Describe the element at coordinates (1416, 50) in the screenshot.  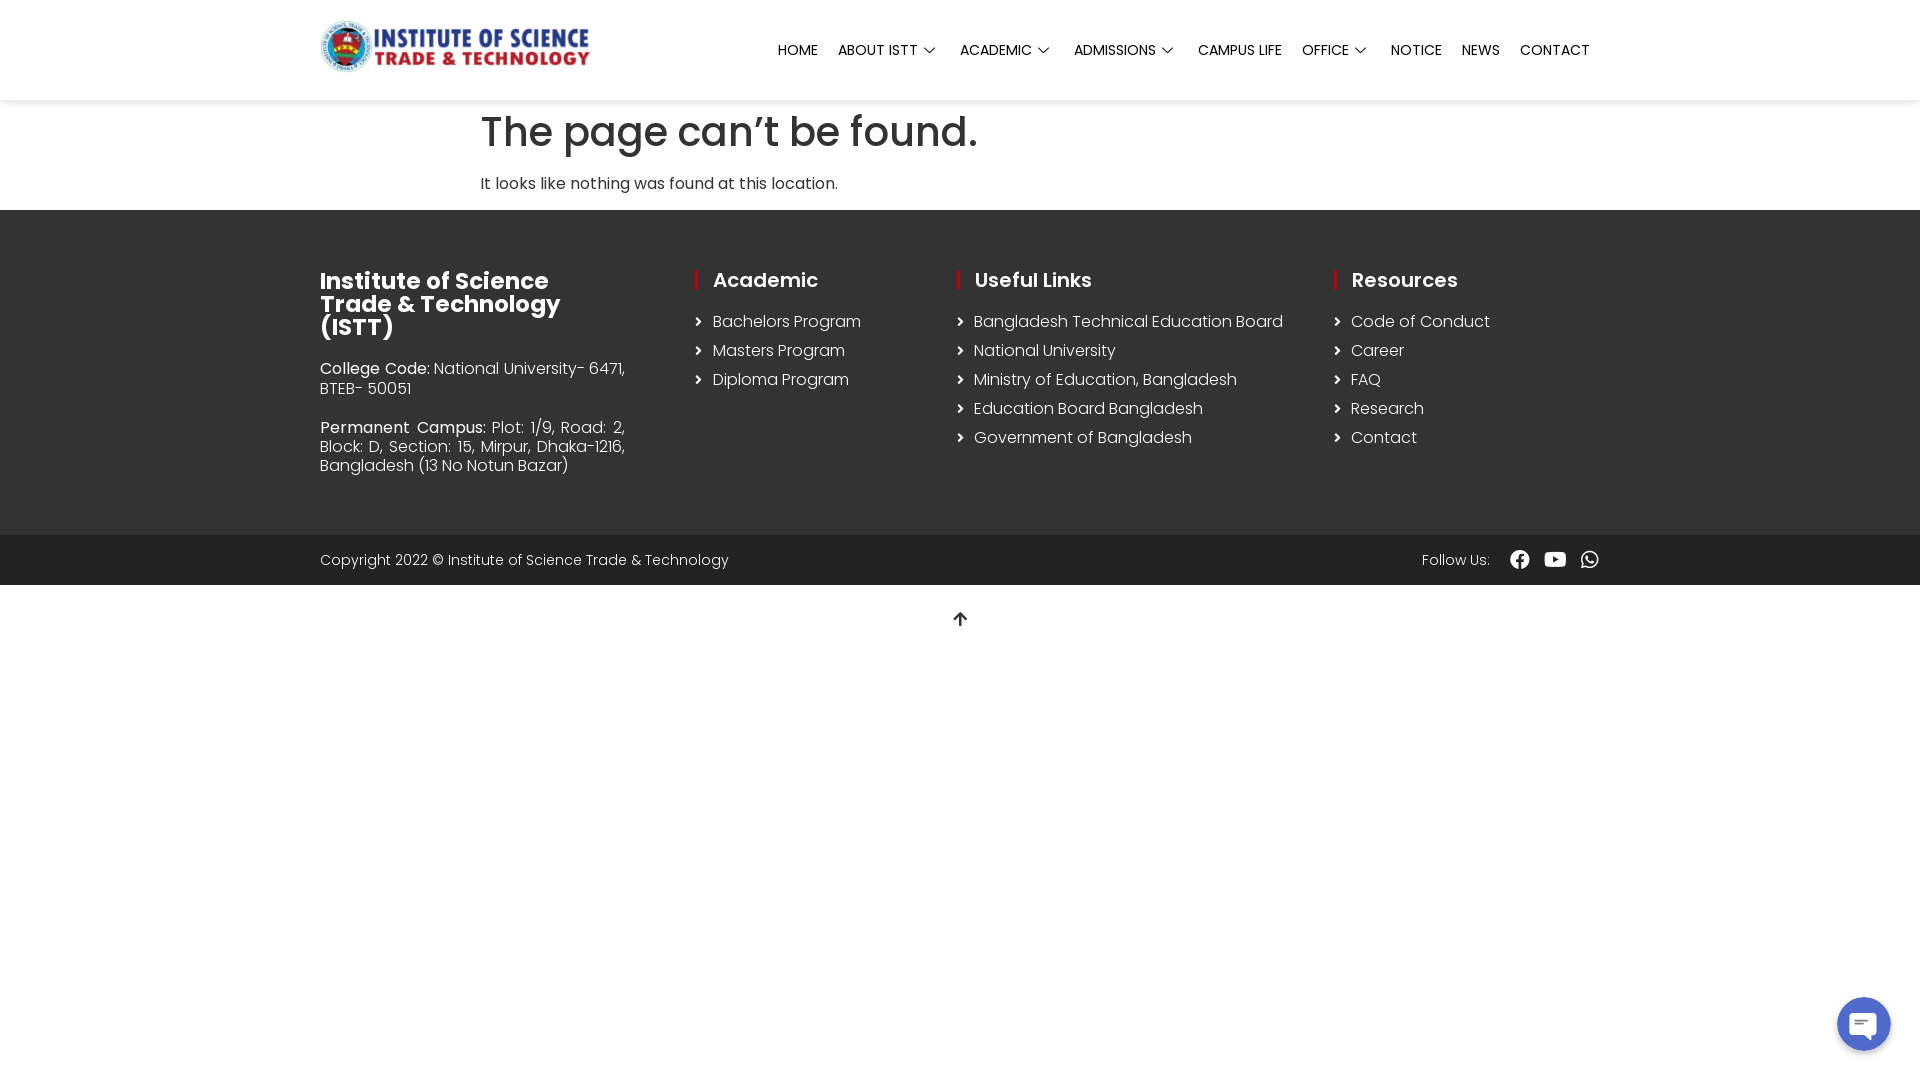
I see `NOTICE` at that location.